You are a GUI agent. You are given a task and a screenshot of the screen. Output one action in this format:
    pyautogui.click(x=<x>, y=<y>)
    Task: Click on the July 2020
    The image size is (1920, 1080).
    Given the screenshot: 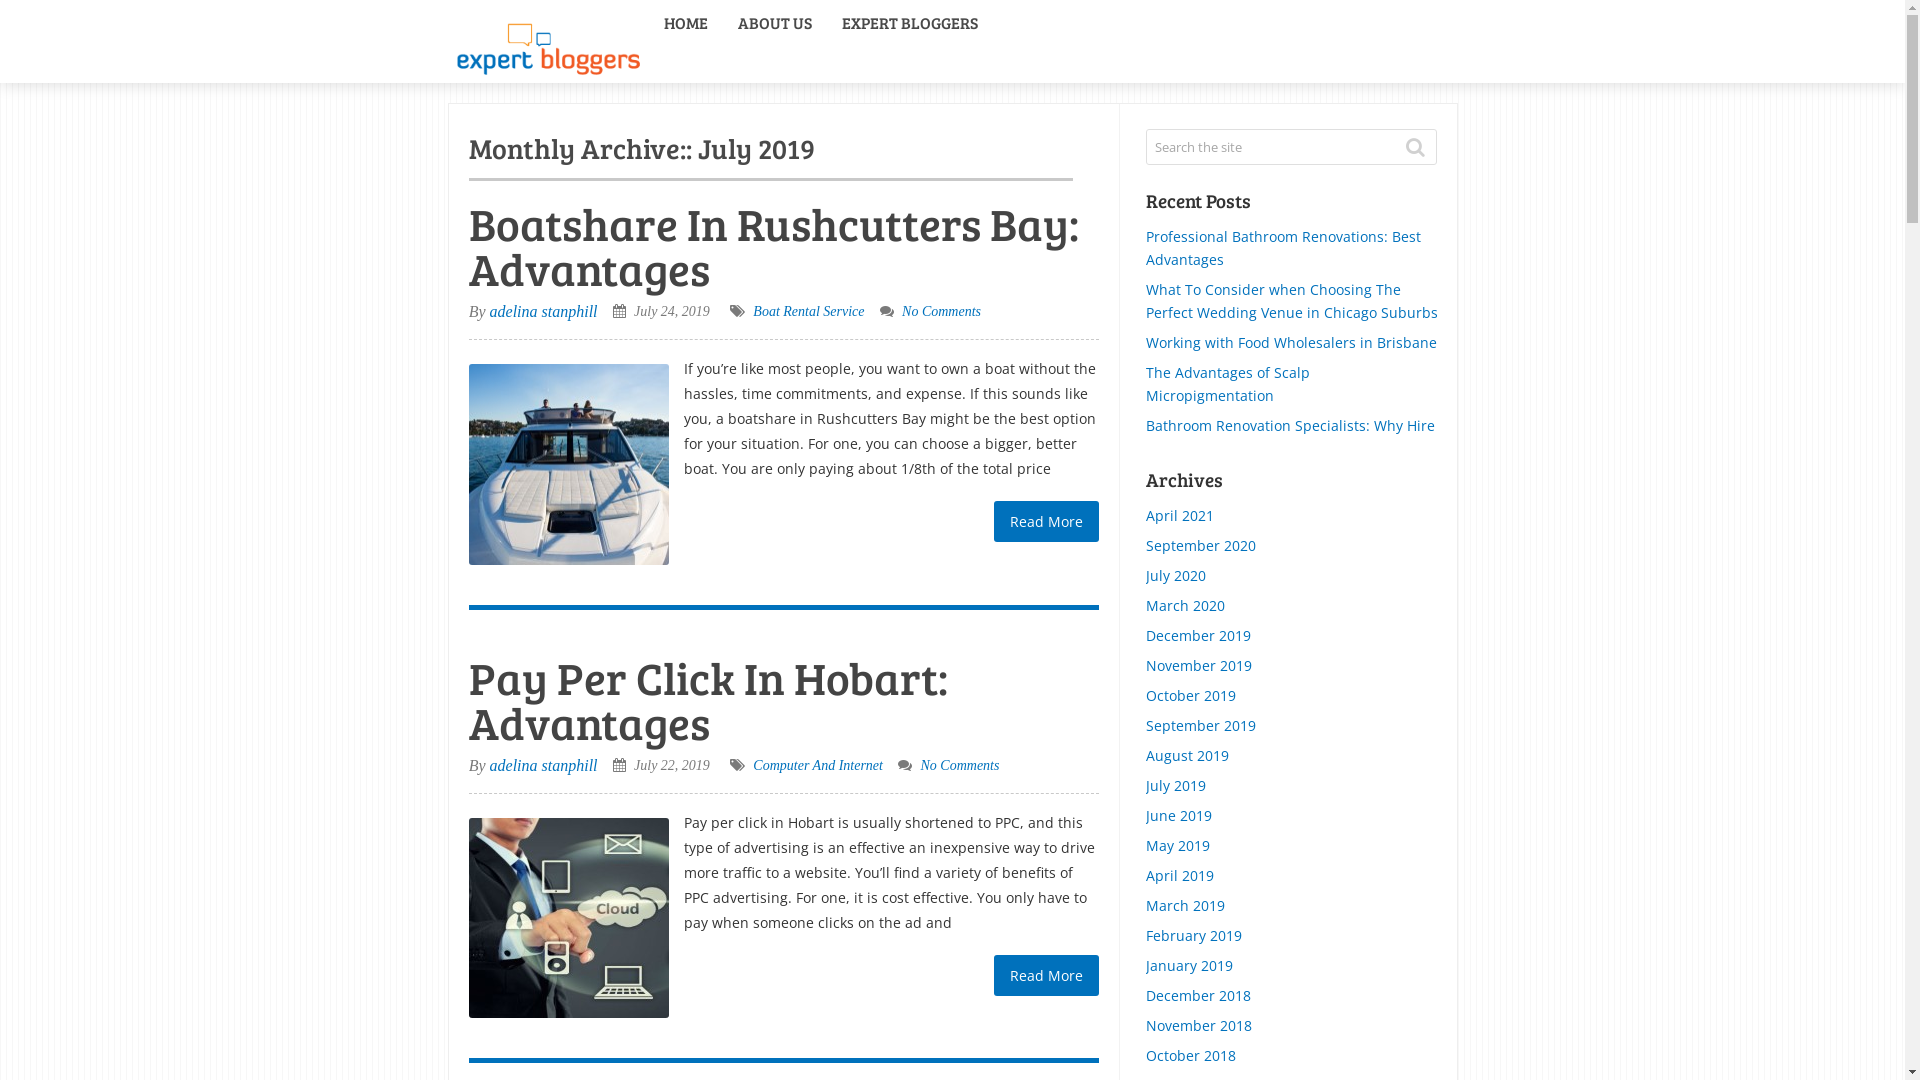 What is the action you would take?
    pyautogui.click(x=1176, y=576)
    